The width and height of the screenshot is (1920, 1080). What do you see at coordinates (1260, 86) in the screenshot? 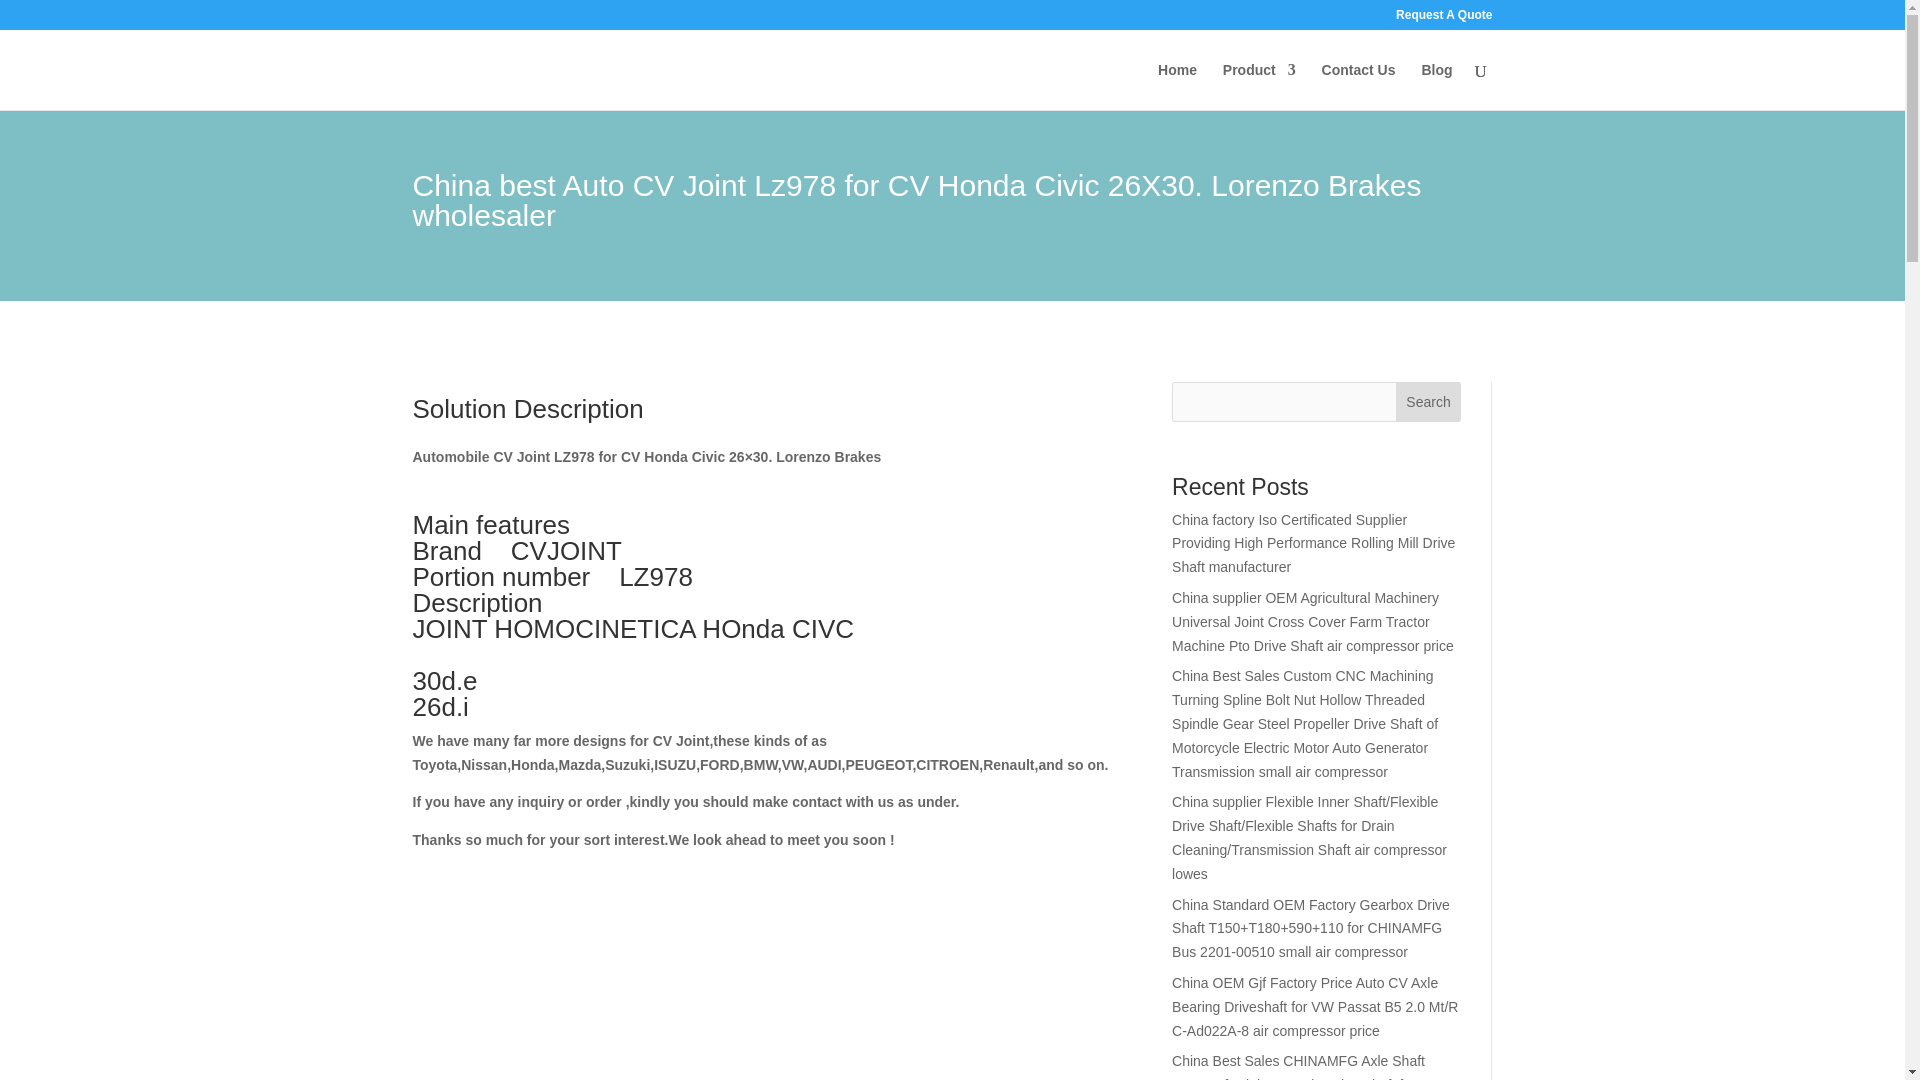
I see `Product` at bounding box center [1260, 86].